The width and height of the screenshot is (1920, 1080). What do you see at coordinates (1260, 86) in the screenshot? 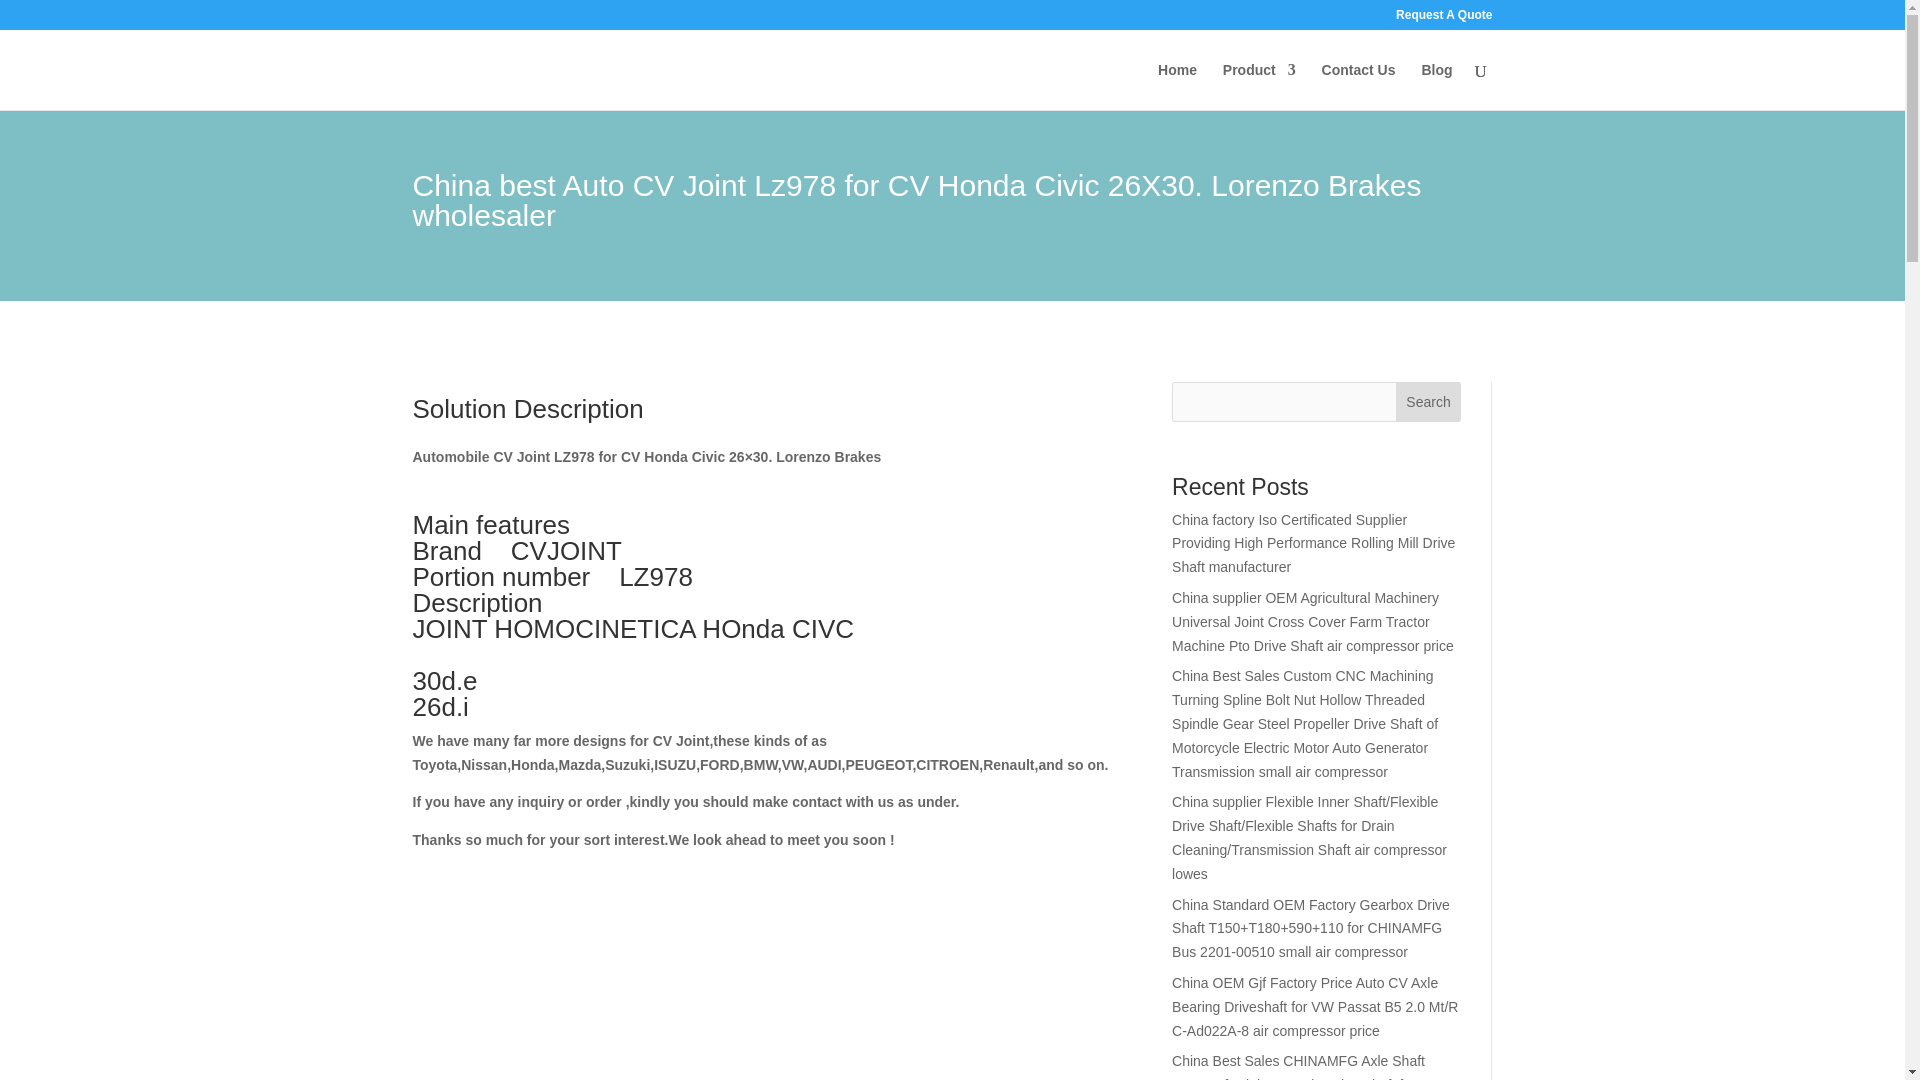
I see `Product` at bounding box center [1260, 86].